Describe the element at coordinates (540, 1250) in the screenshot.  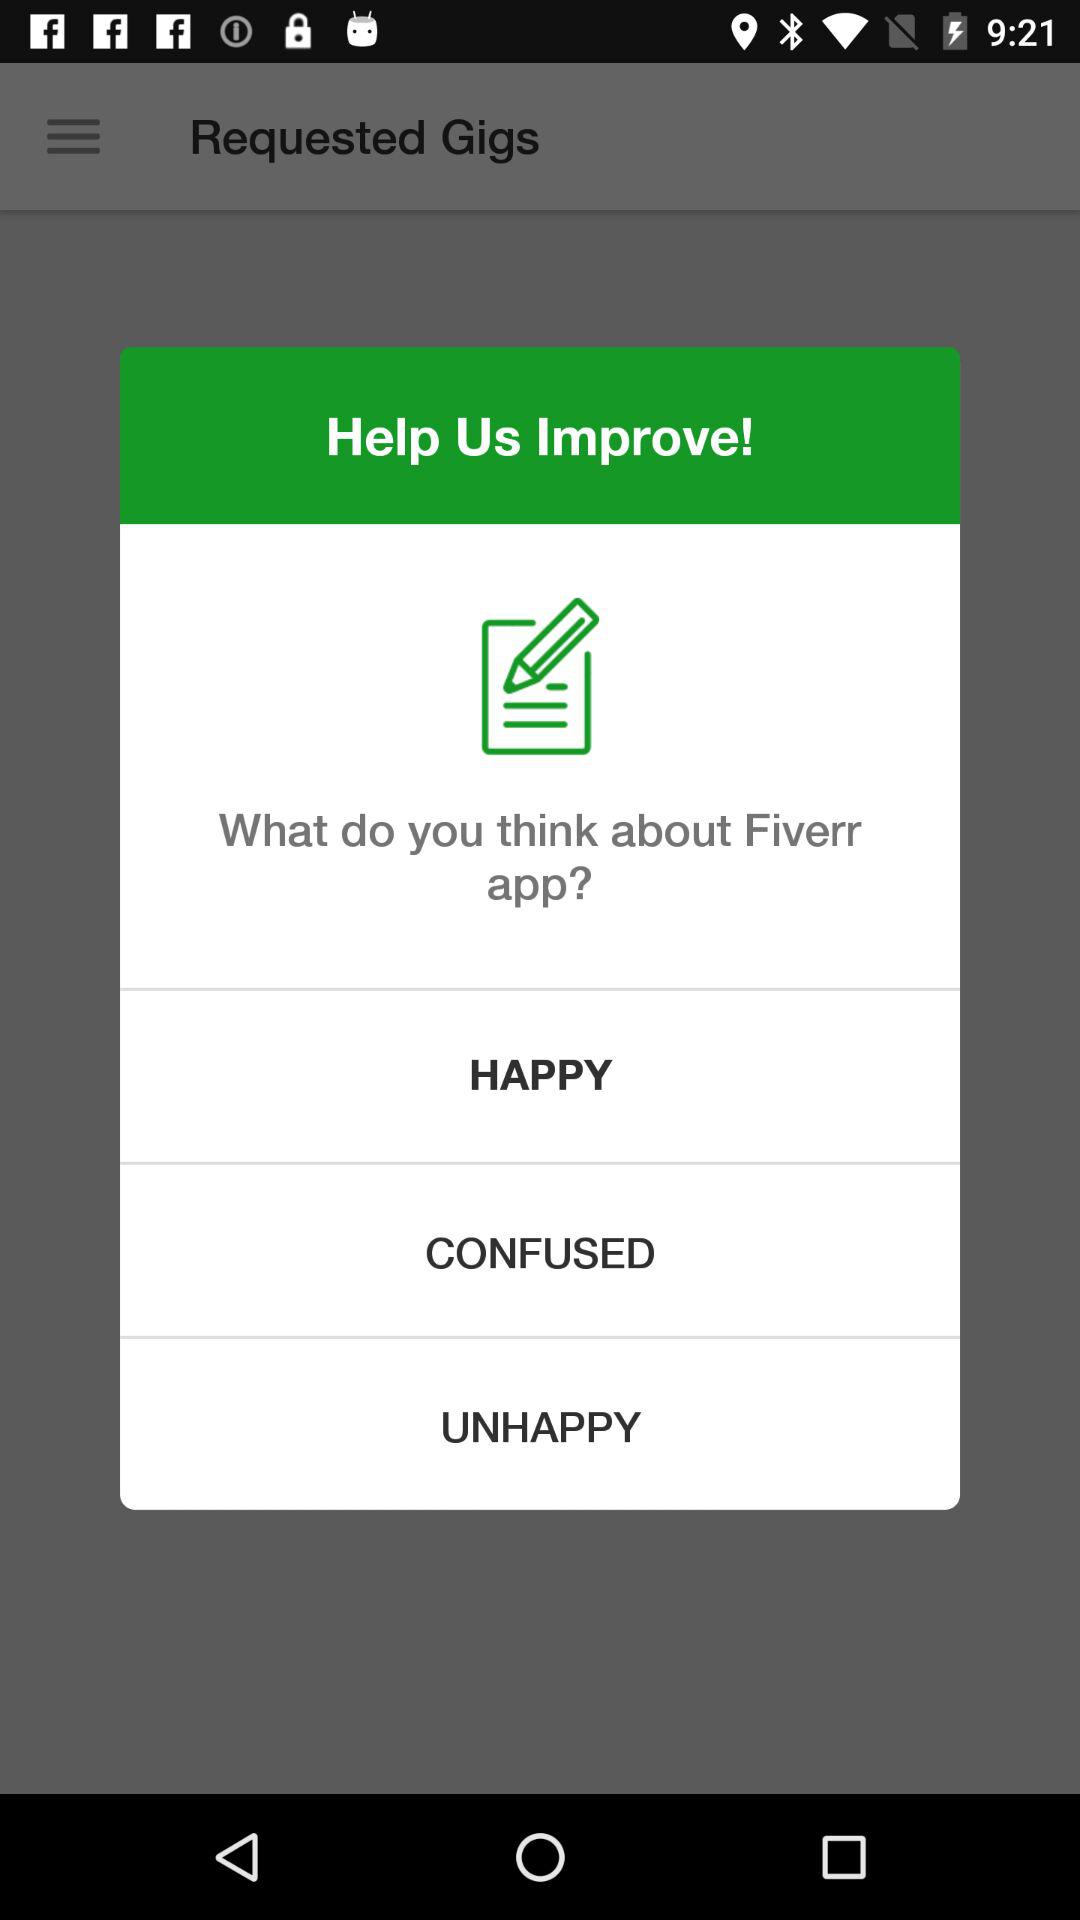
I see `select confused icon` at that location.